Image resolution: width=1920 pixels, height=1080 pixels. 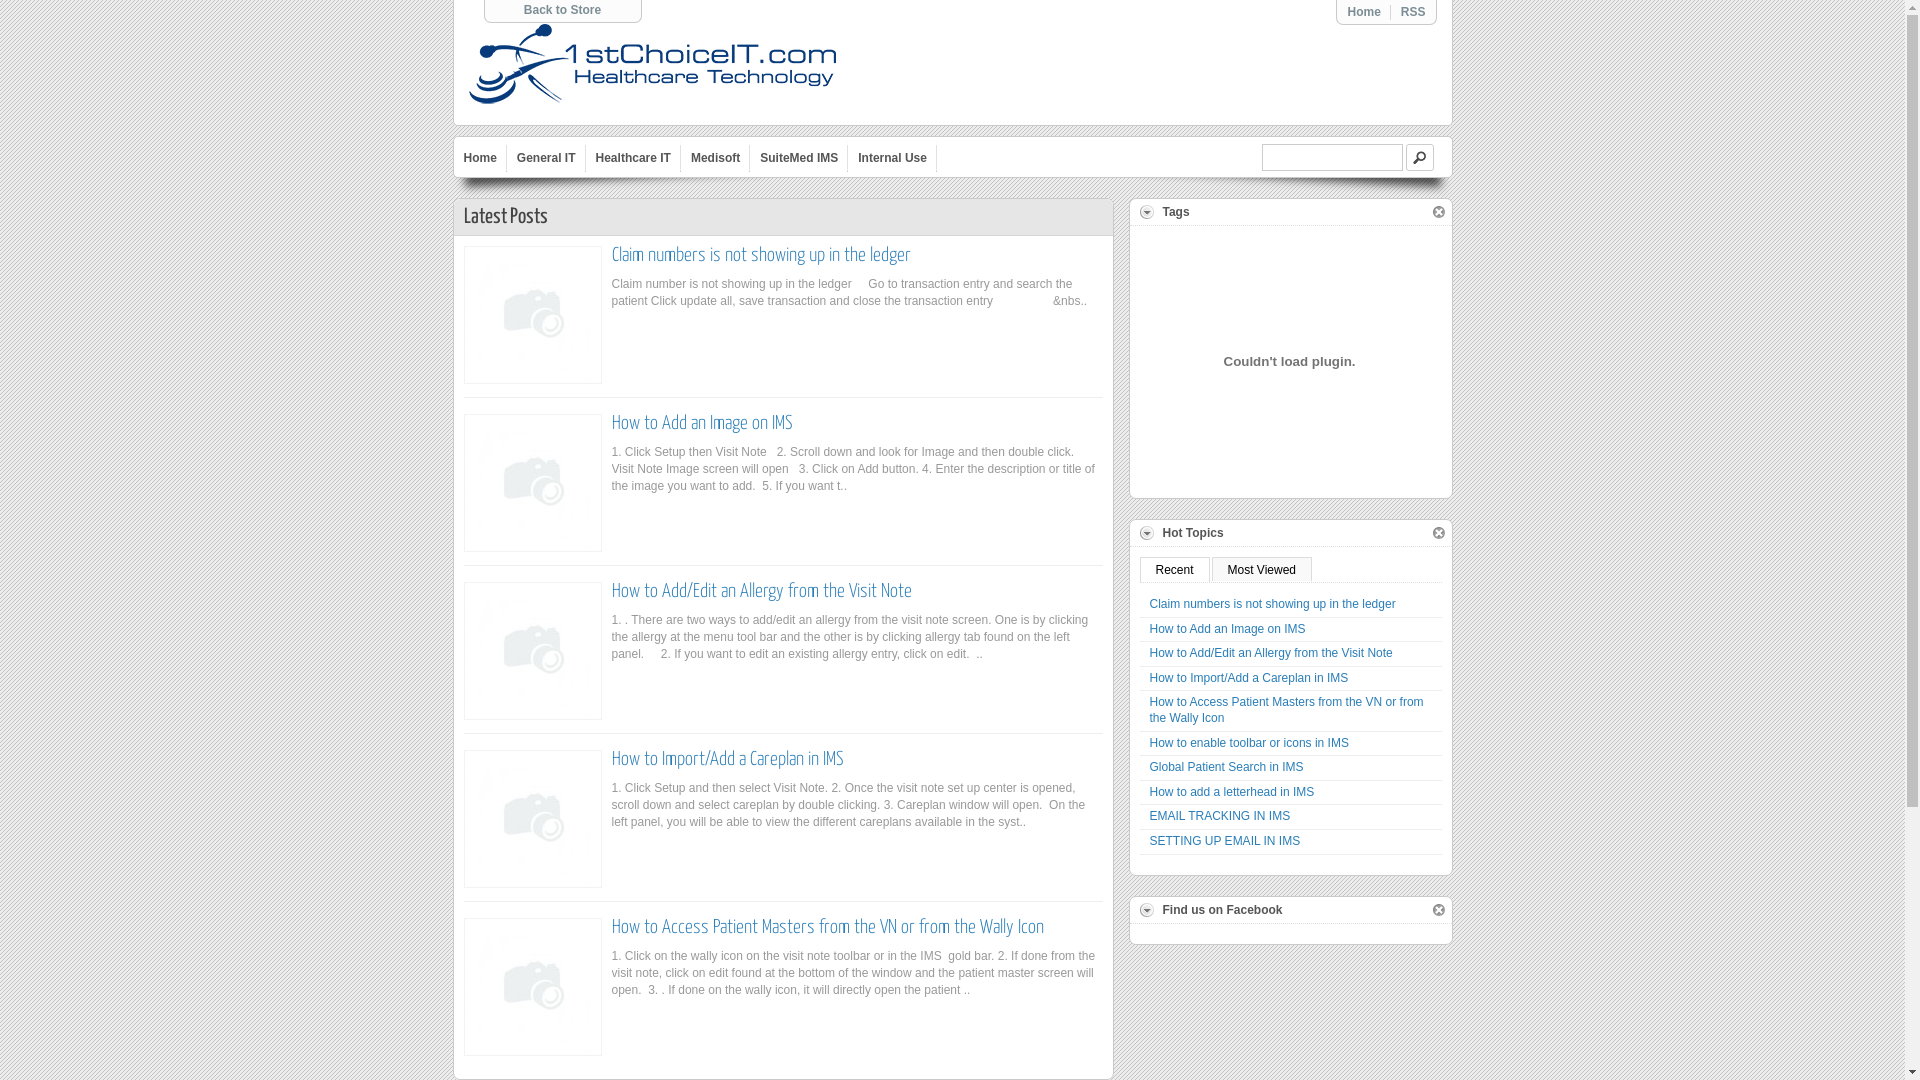 I want to click on How to Add/Edit an Allergy from the Visit Note, so click(x=533, y=651).